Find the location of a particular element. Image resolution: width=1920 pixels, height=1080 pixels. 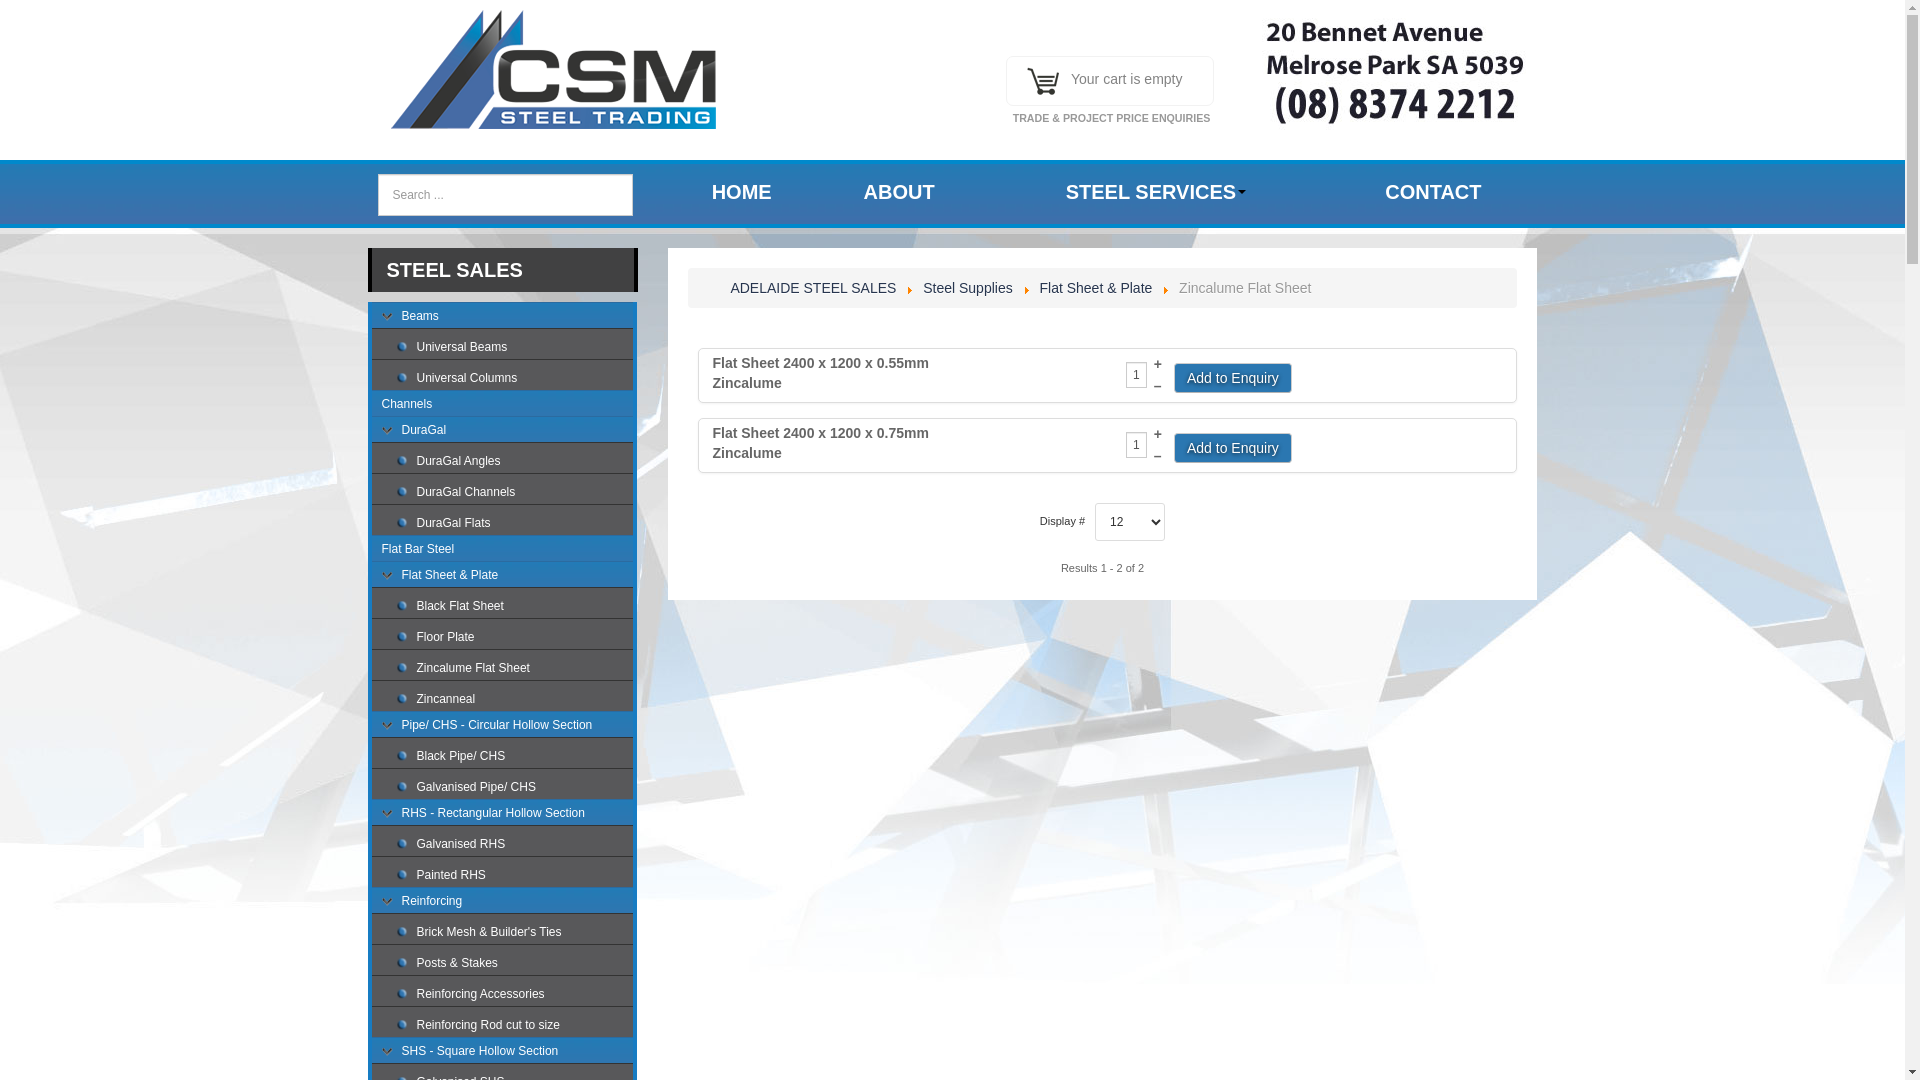

RHS - Rectangular Hollow Section is located at coordinates (503, 815).